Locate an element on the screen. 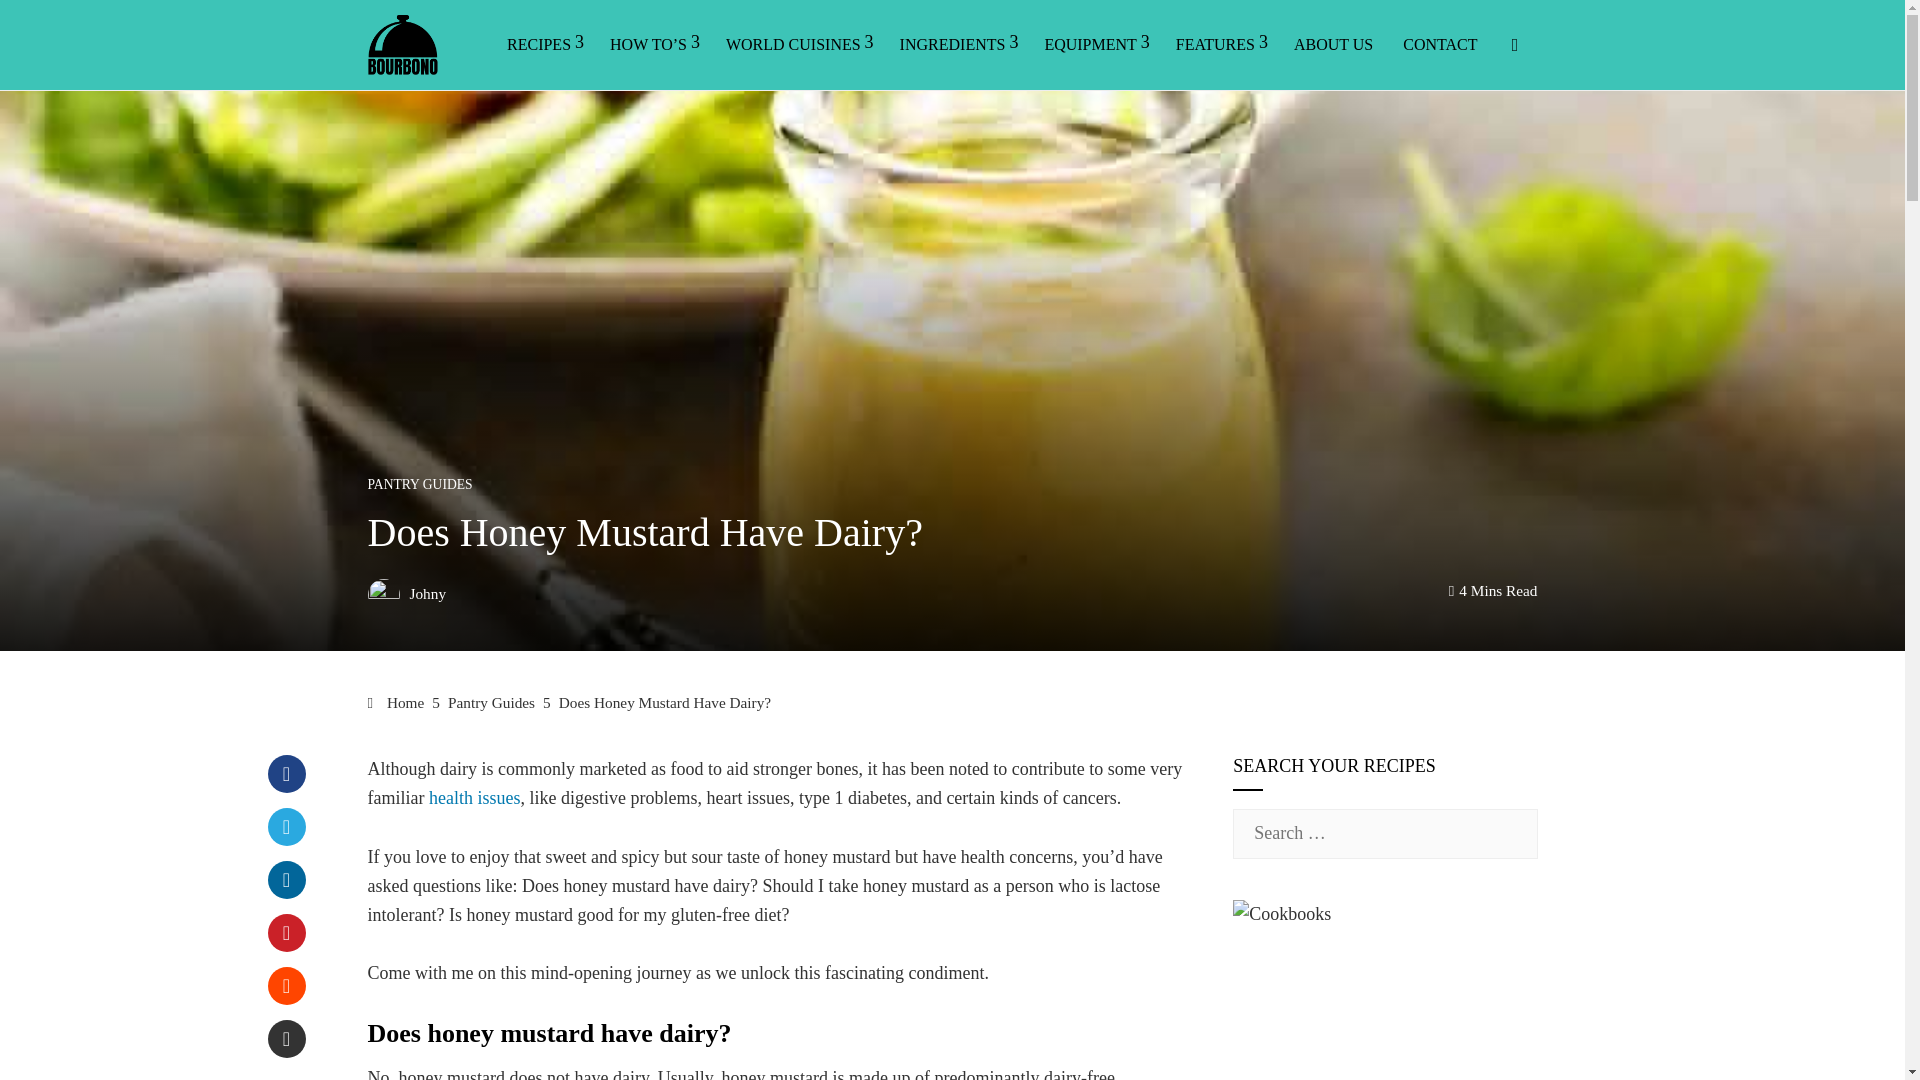  INGREDIENTS is located at coordinates (958, 44).